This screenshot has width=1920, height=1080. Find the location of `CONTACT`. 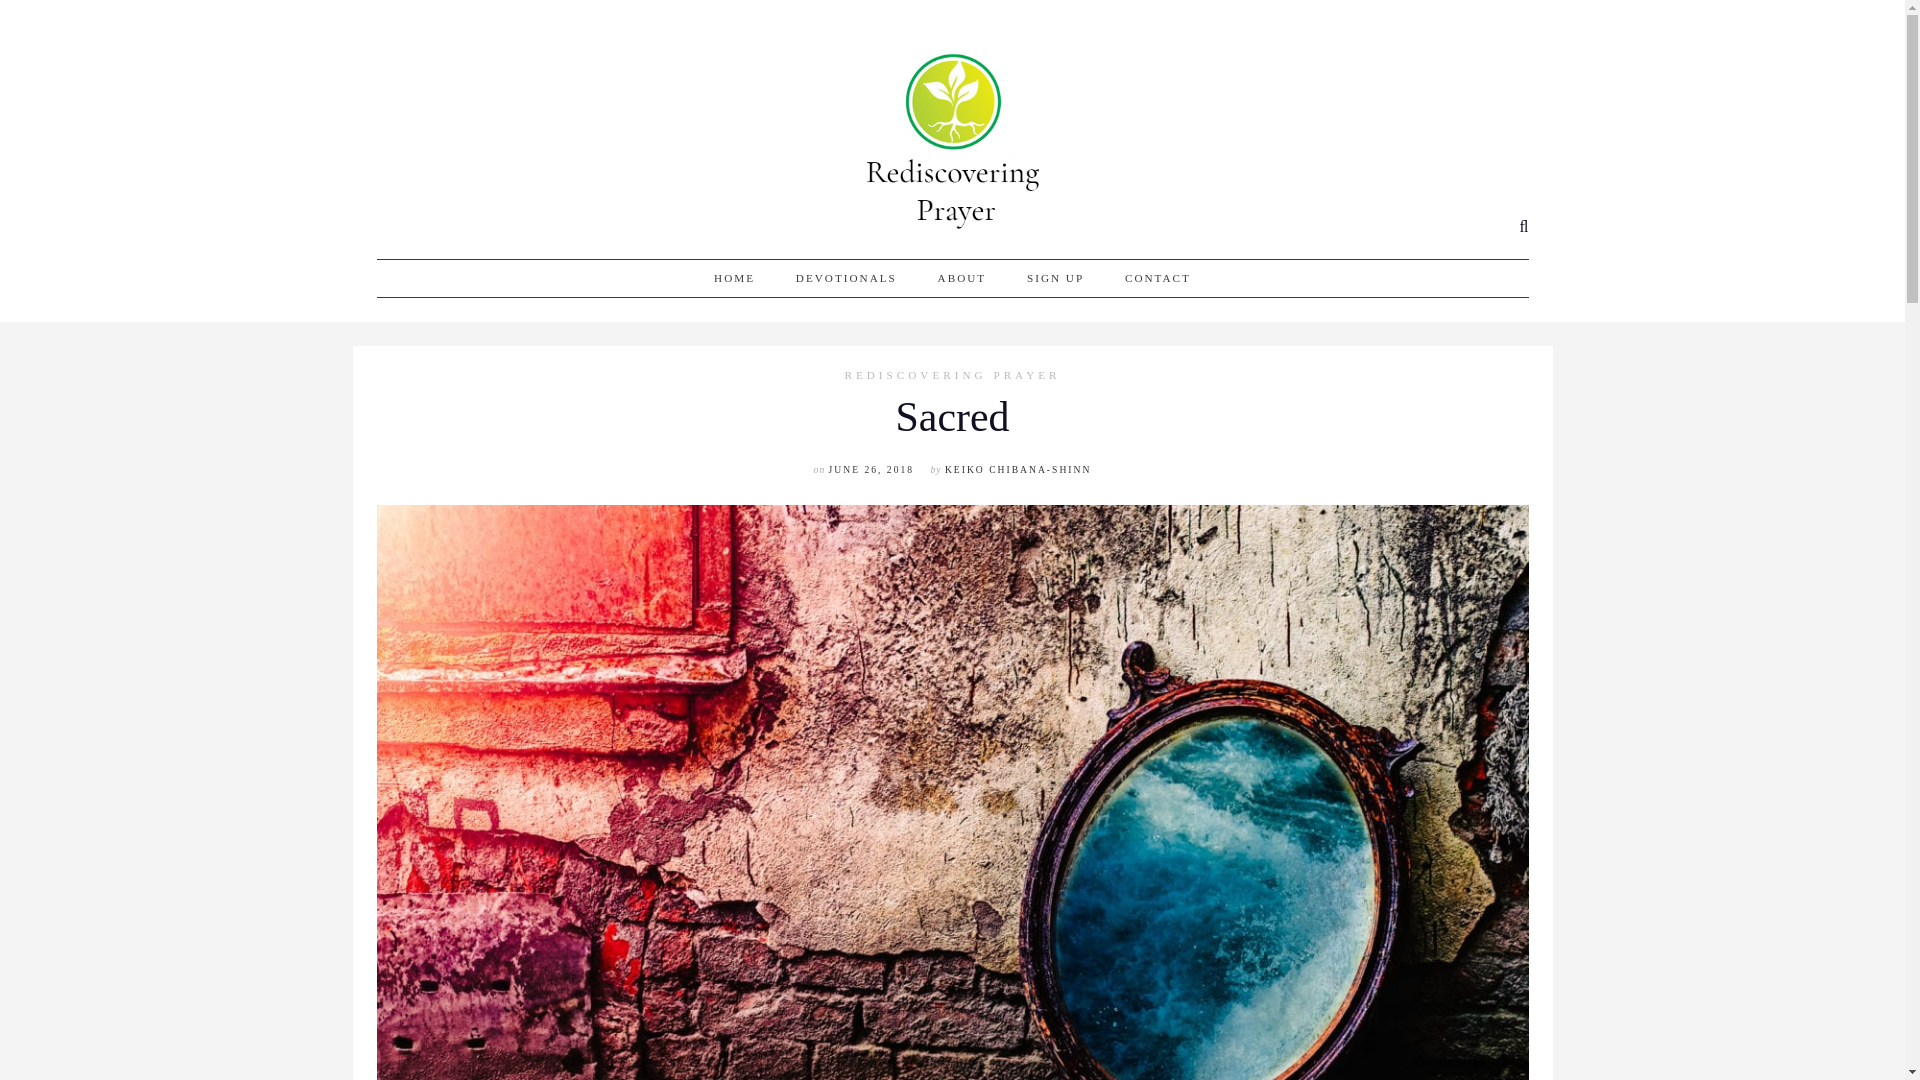

CONTACT is located at coordinates (1158, 278).